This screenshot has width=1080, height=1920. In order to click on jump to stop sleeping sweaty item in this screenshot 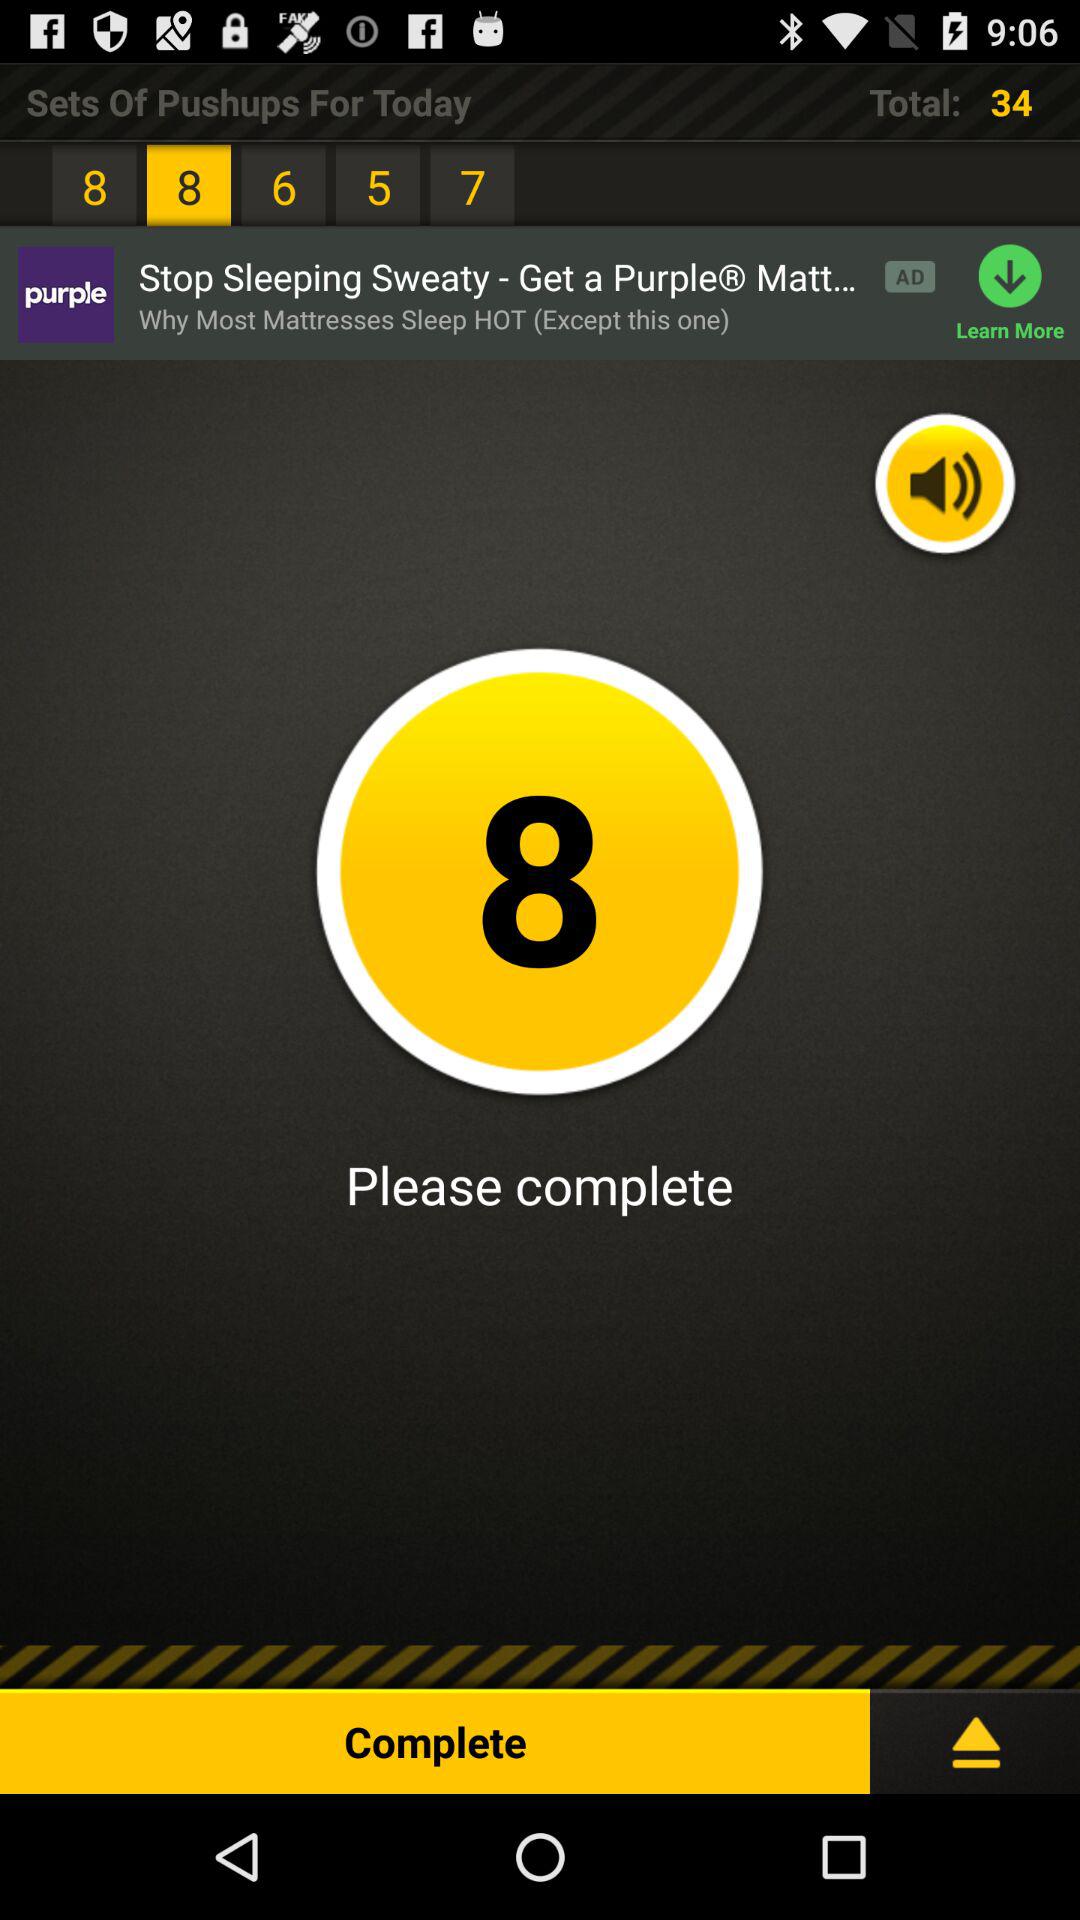, I will do `click(536, 276)`.